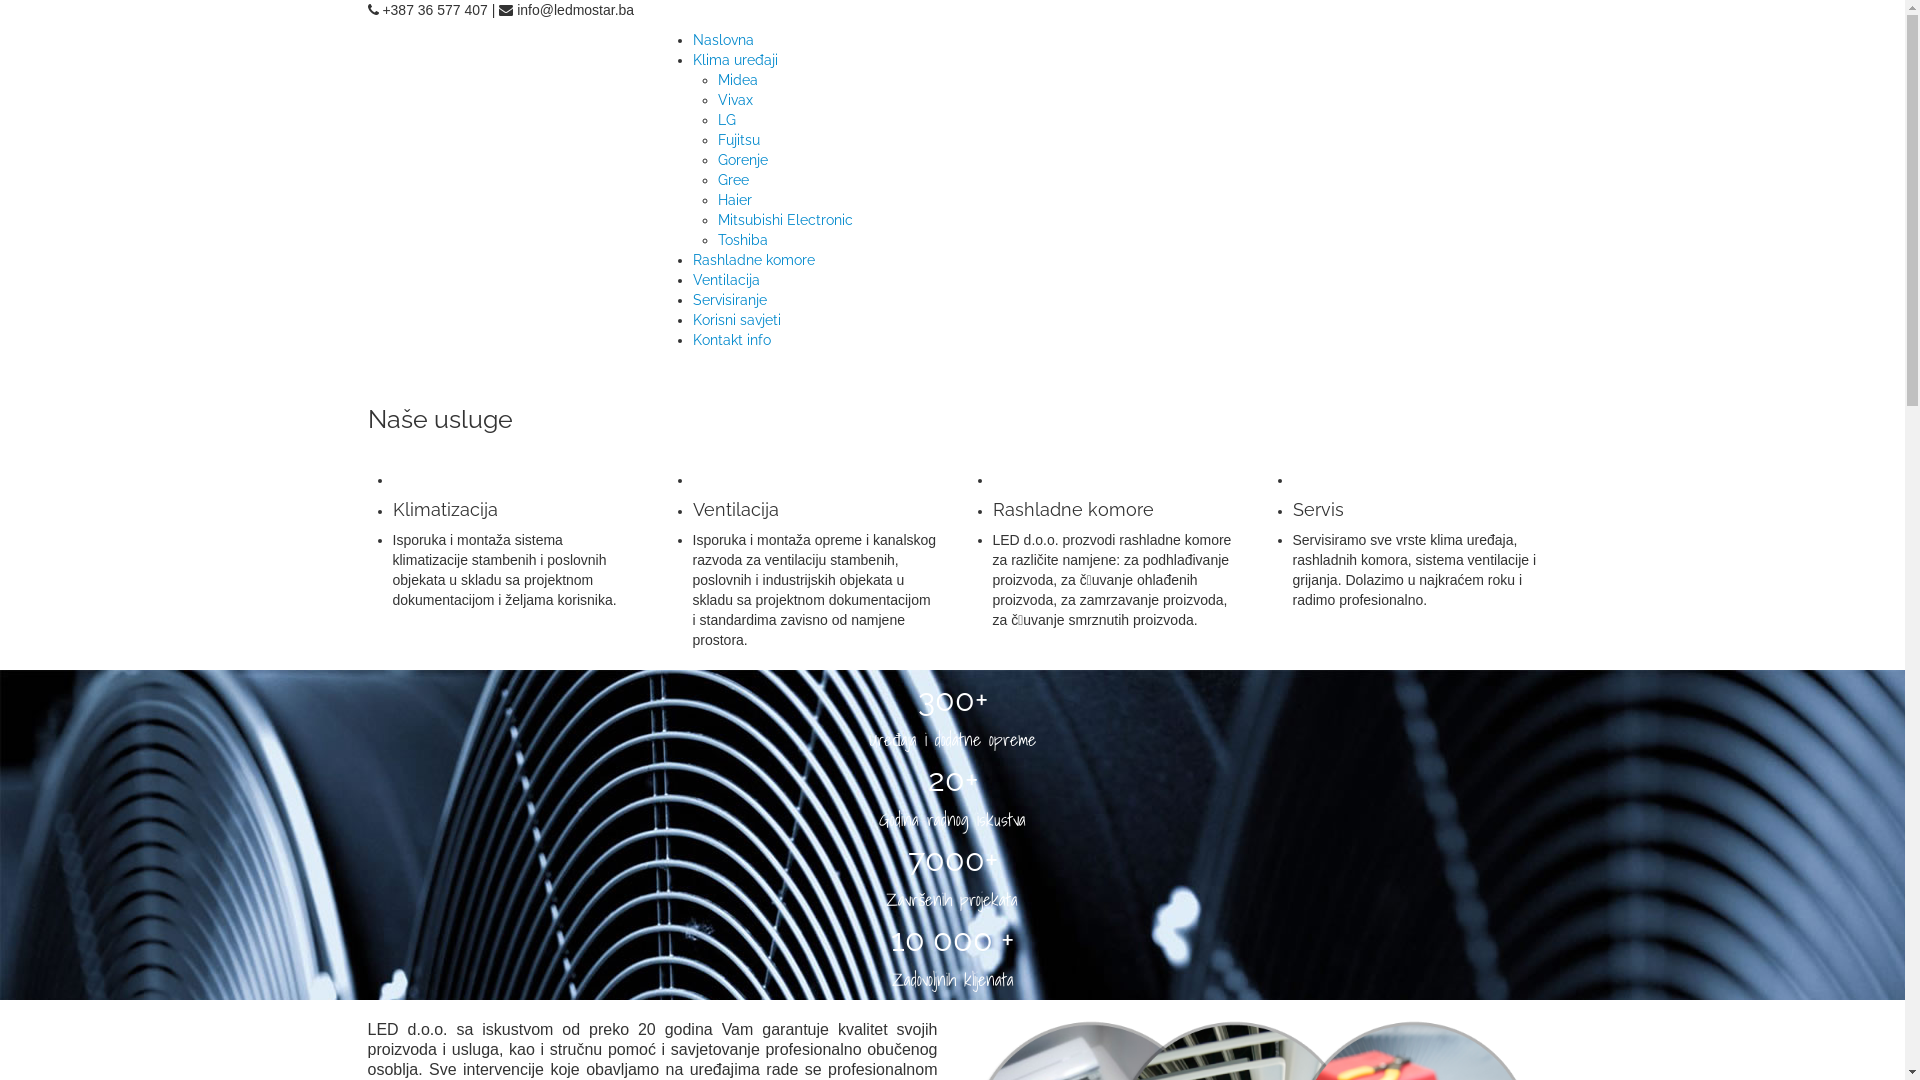 This screenshot has height=1080, width=1920. What do you see at coordinates (731, 340) in the screenshot?
I see `Kontakt info` at bounding box center [731, 340].